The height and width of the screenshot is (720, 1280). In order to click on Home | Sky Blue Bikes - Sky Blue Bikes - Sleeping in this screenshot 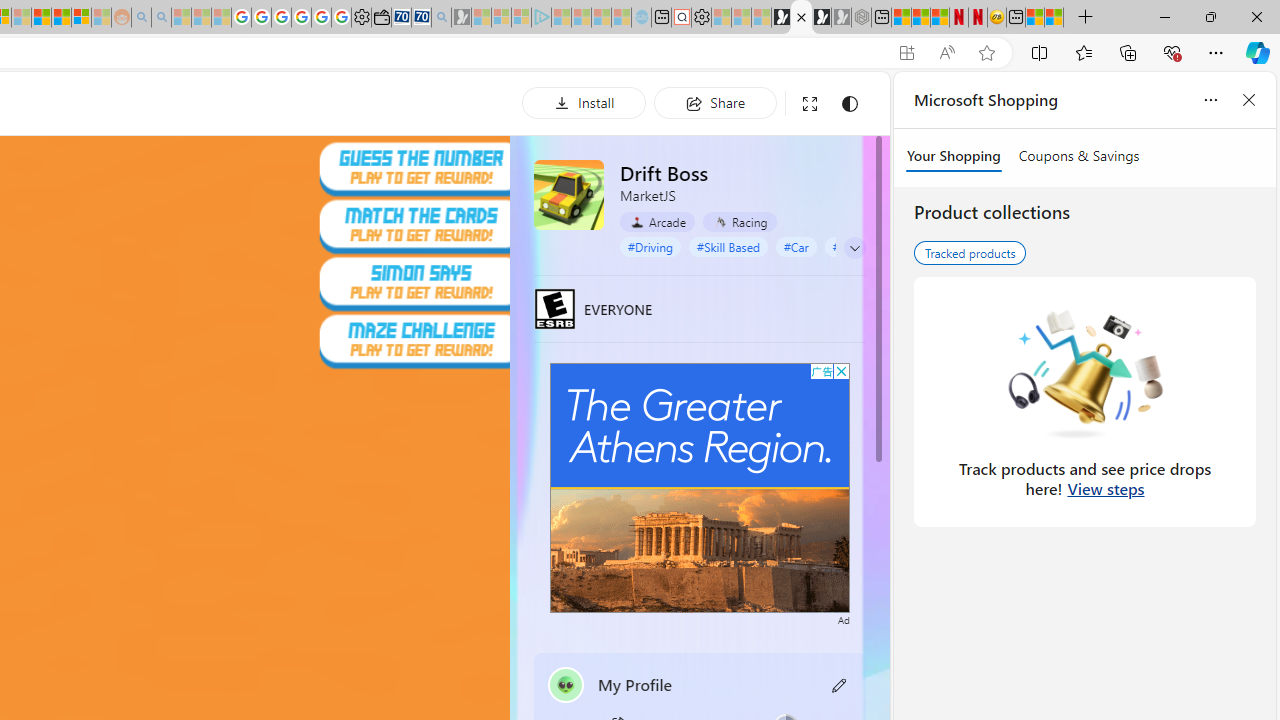, I will do `click(642, 18)`.